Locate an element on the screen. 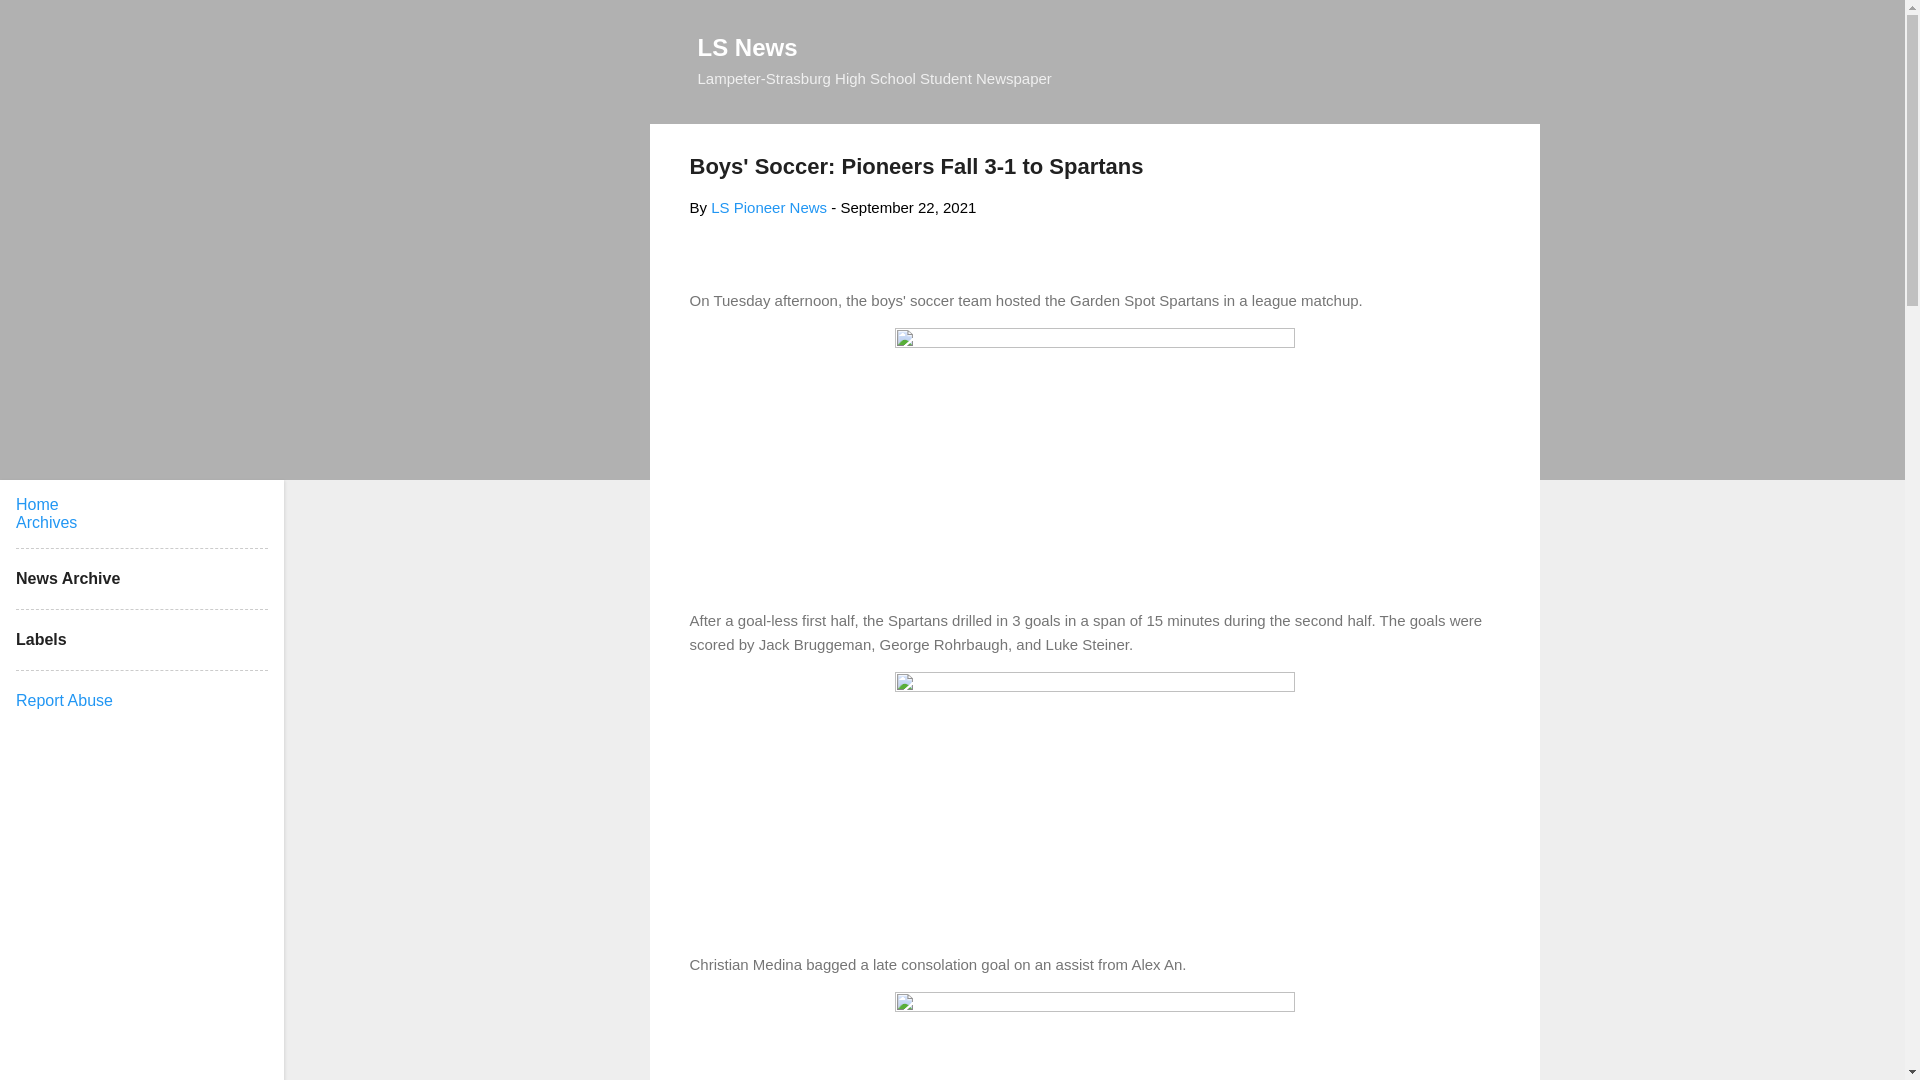  Archives is located at coordinates (46, 522).